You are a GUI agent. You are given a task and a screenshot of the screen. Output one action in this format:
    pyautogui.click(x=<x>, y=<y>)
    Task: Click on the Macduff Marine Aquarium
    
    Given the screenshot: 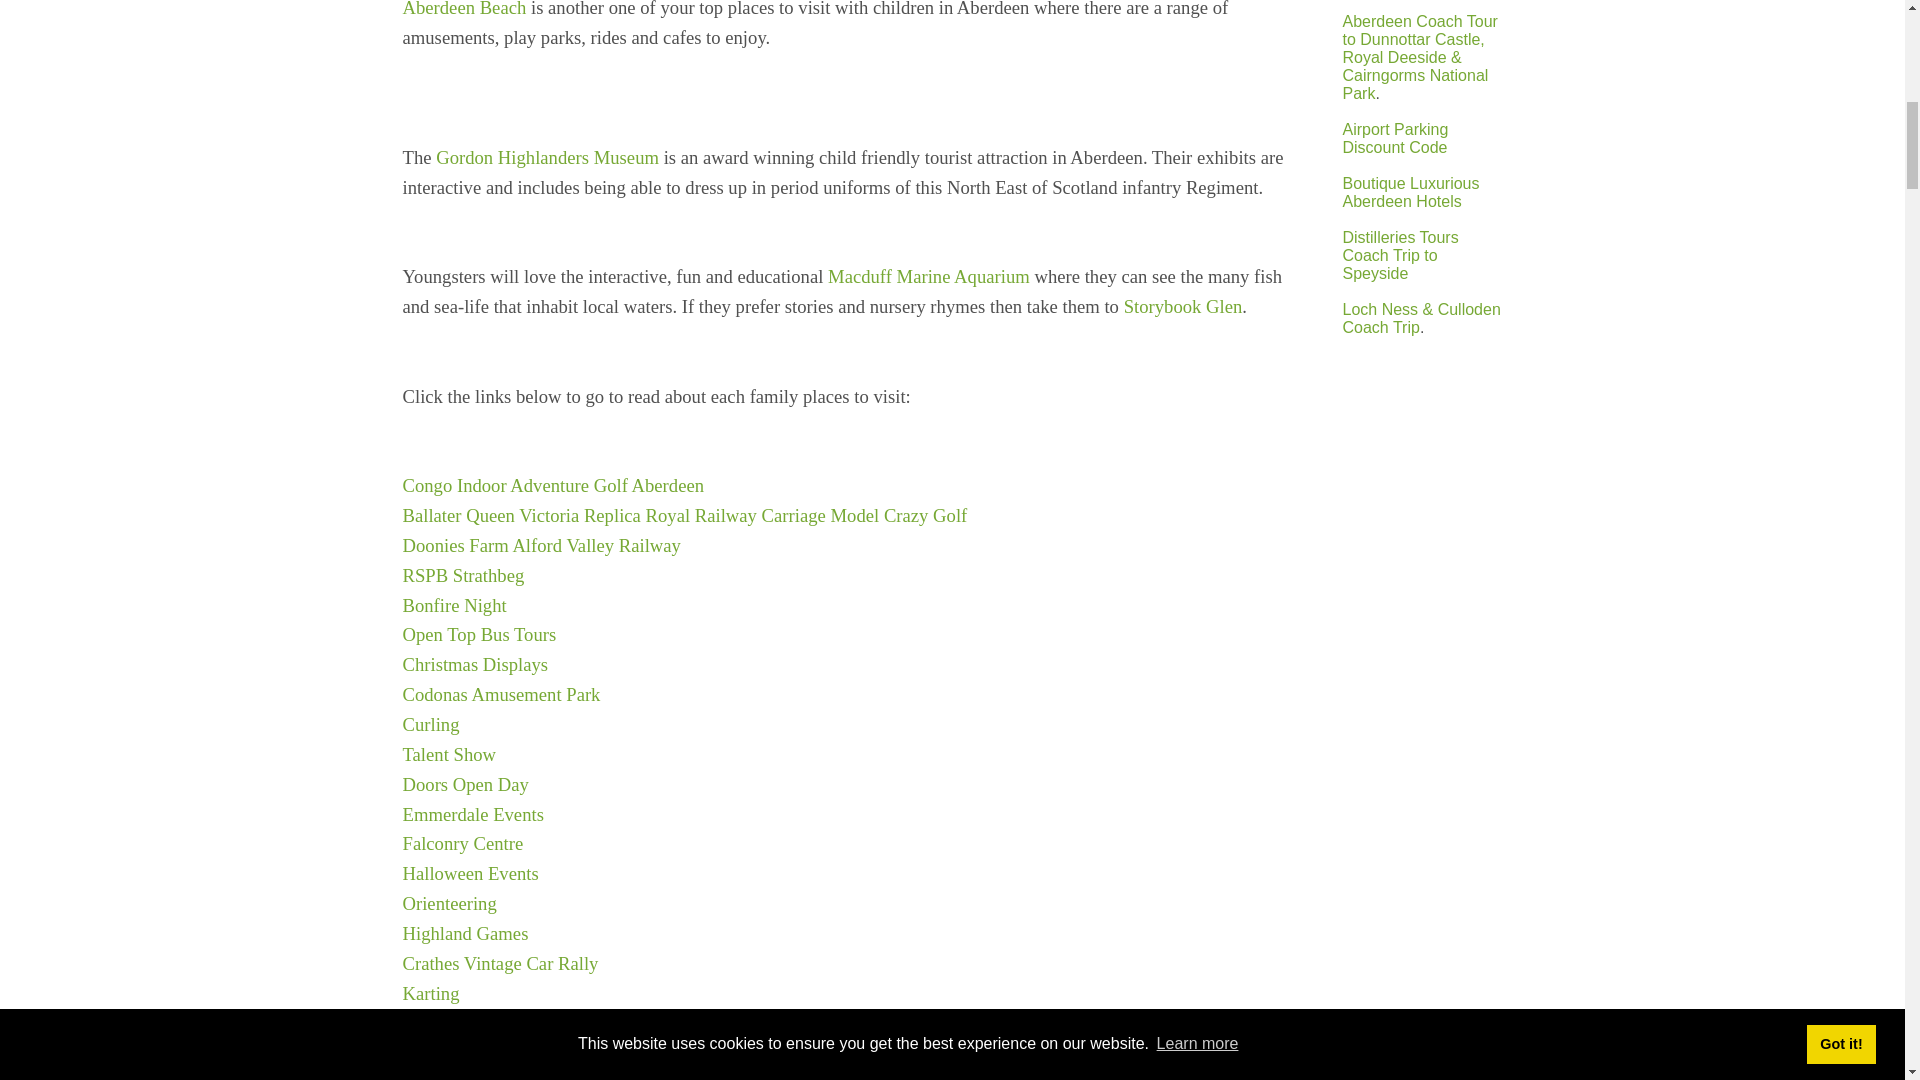 What is the action you would take?
    pyautogui.click(x=928, y=276)
    